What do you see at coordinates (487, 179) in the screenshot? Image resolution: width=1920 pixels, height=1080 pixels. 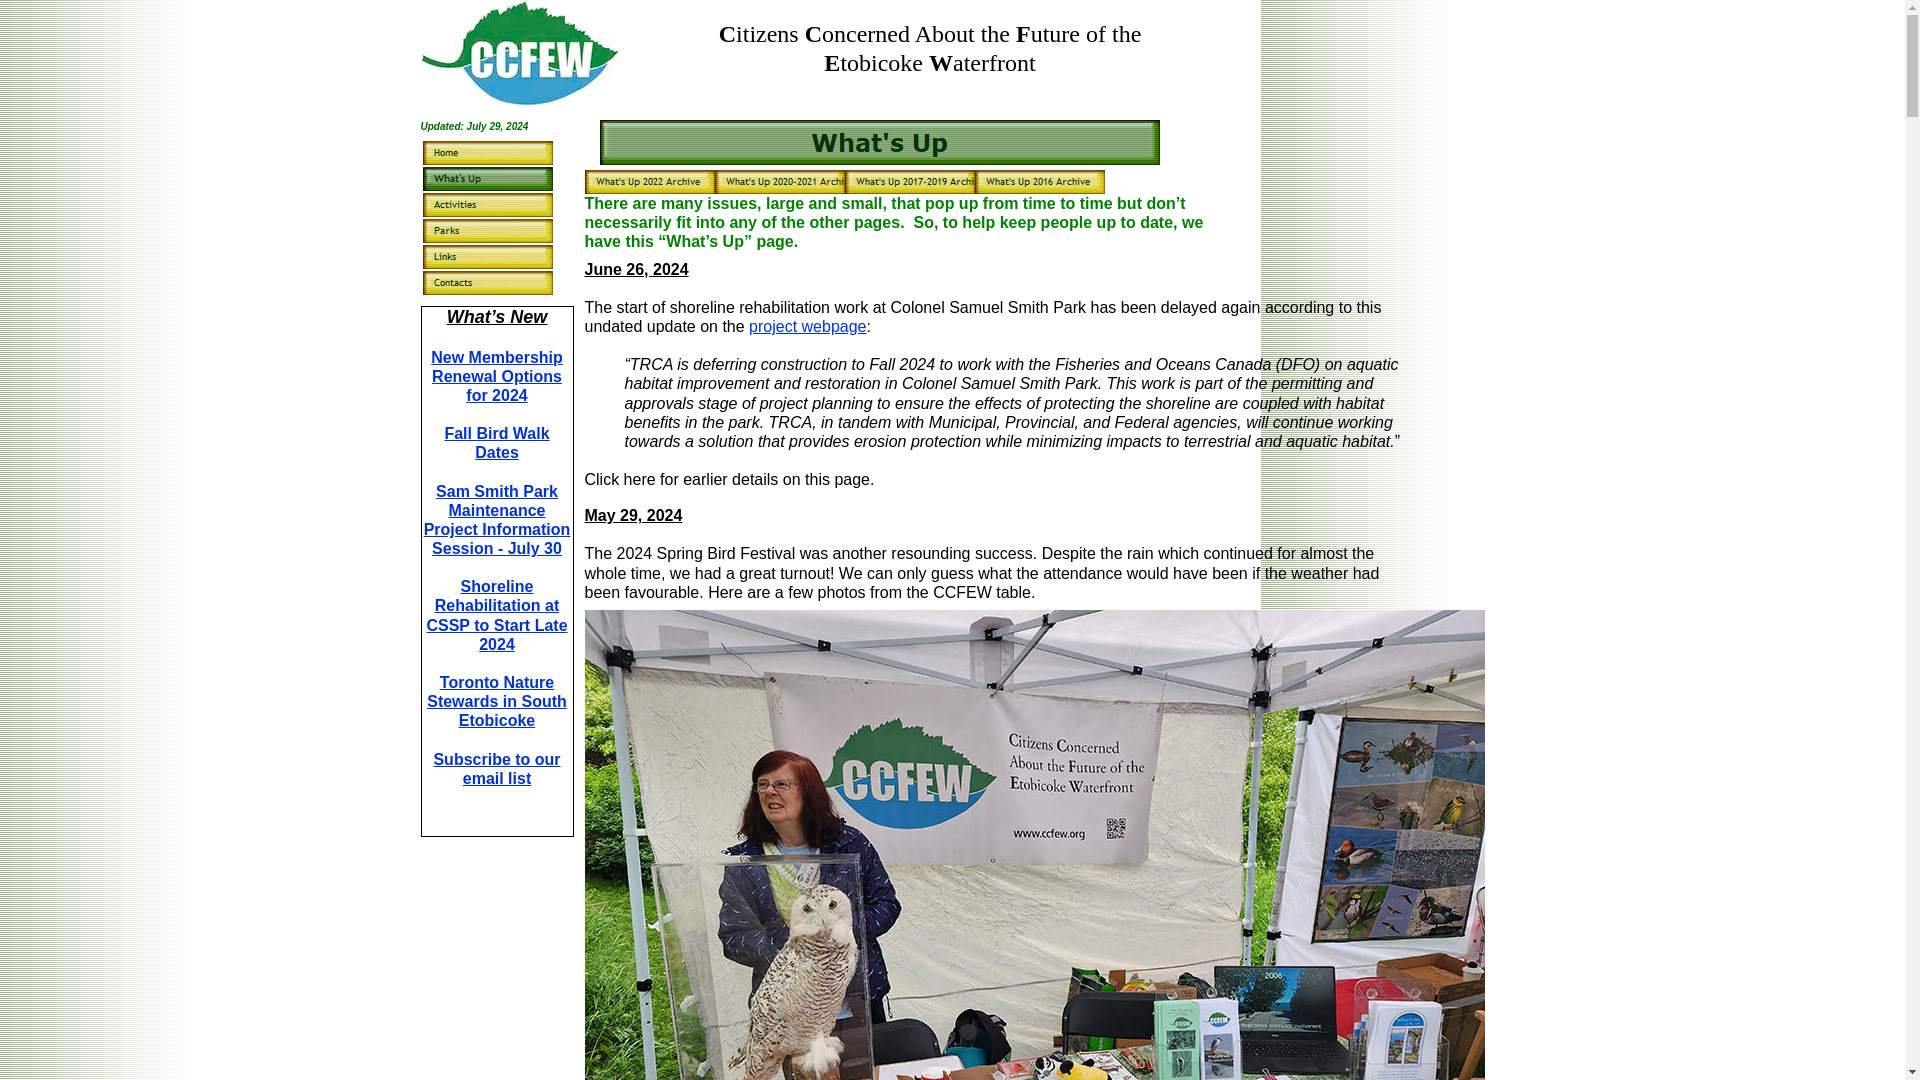 I see `What's Up` at bounding box center [487, 179].